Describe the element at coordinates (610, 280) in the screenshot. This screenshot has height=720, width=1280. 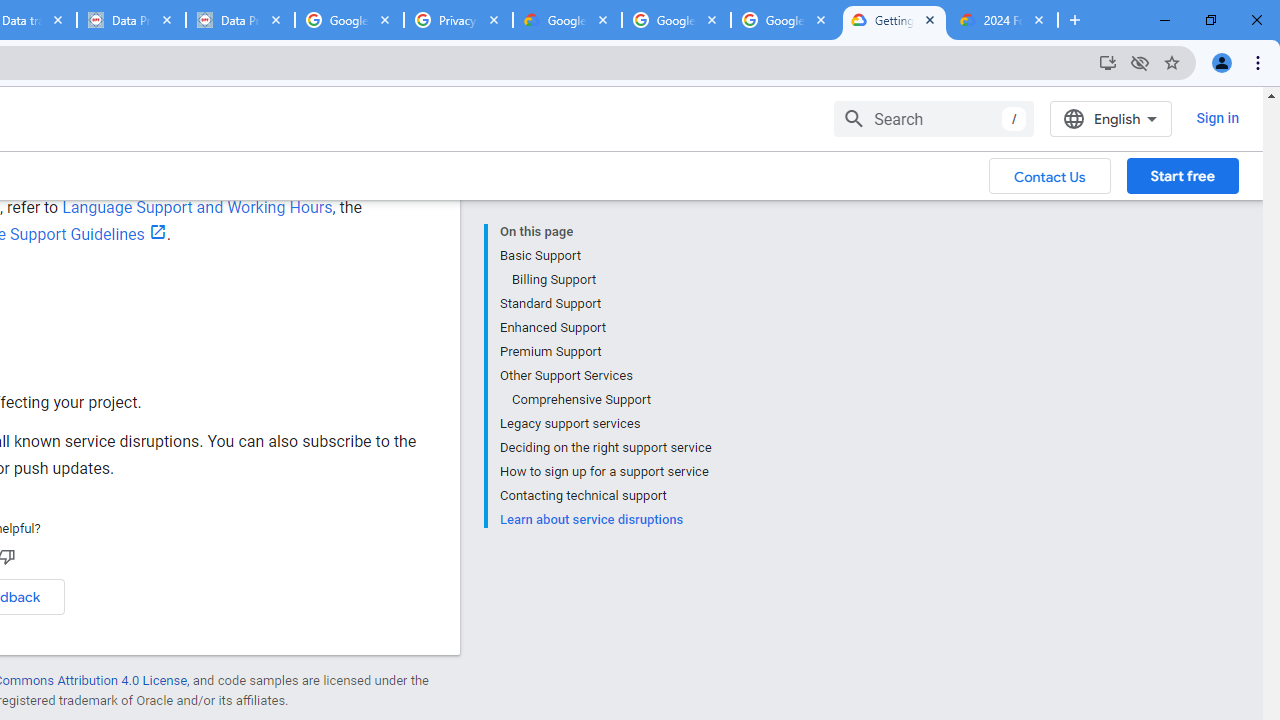
I see `Billing Support` at that location.